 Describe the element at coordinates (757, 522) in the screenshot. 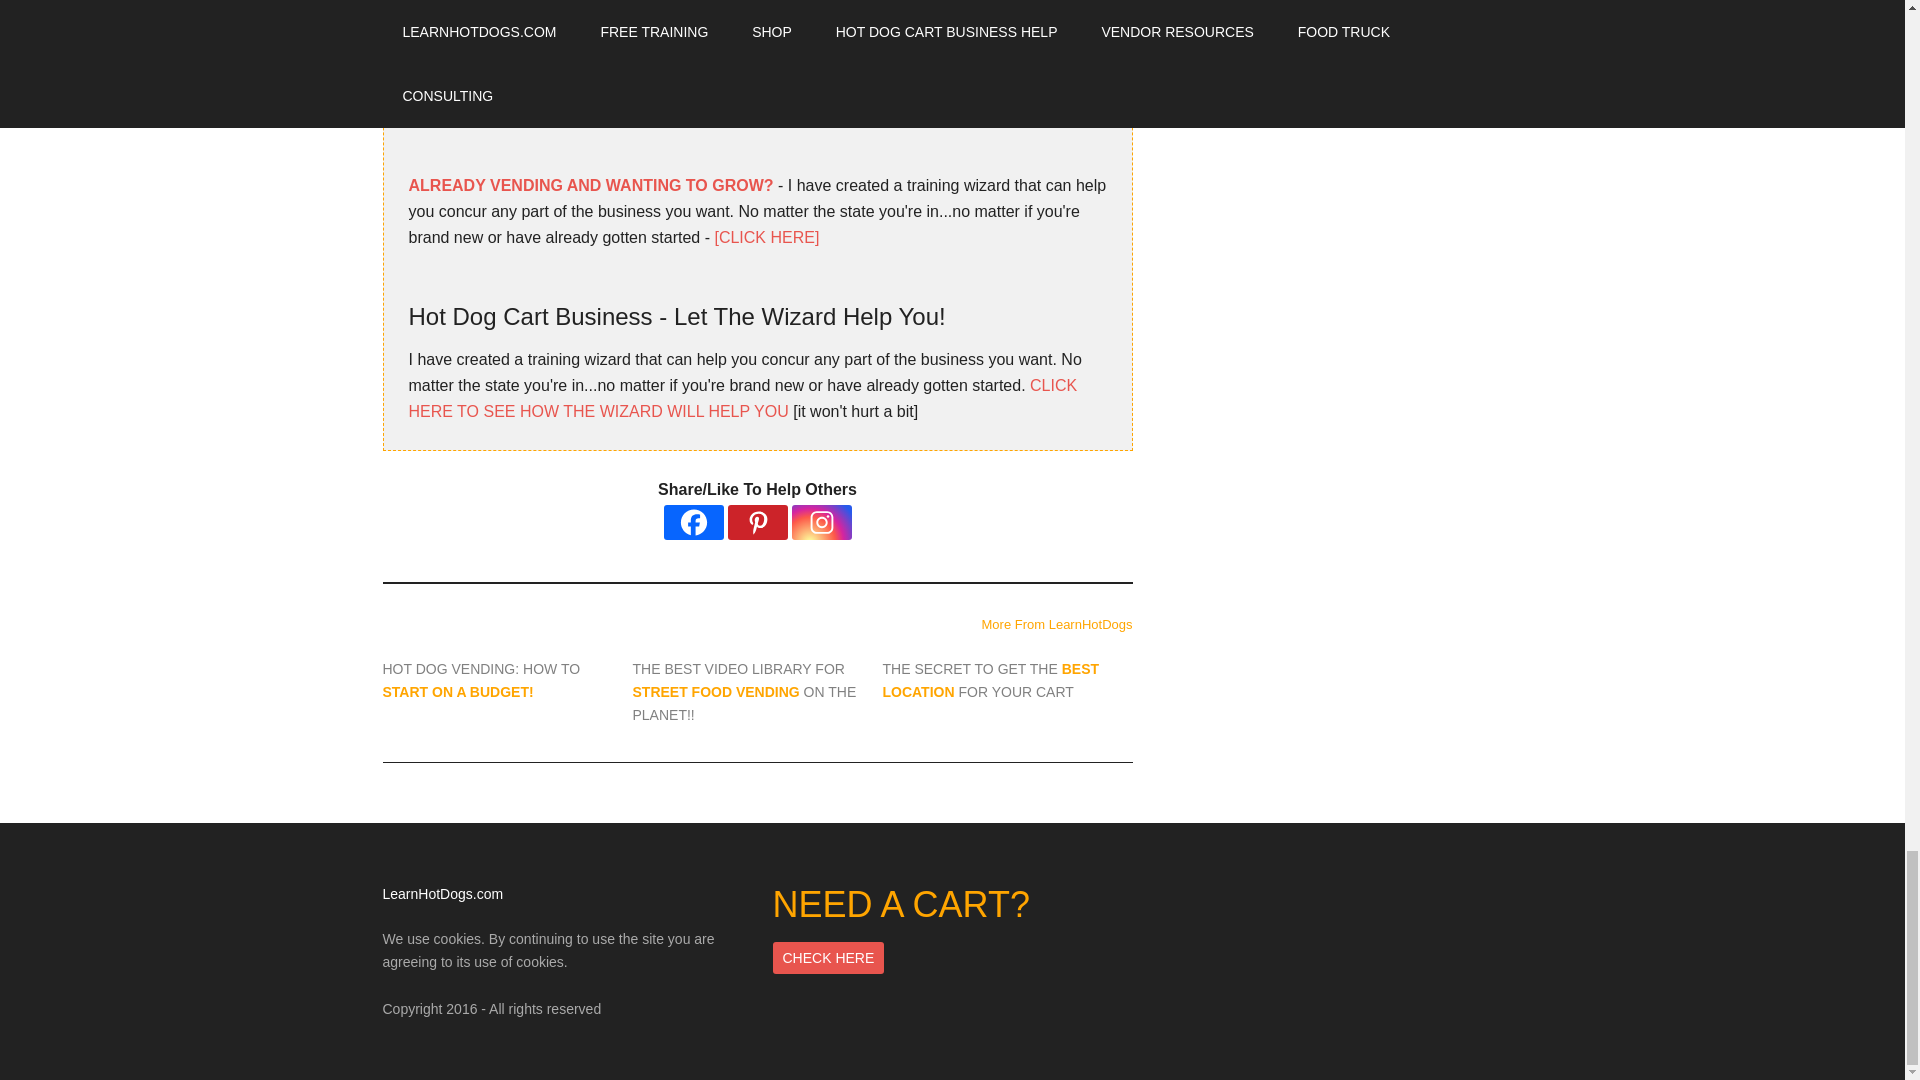

I see `Pinterest` at that location.